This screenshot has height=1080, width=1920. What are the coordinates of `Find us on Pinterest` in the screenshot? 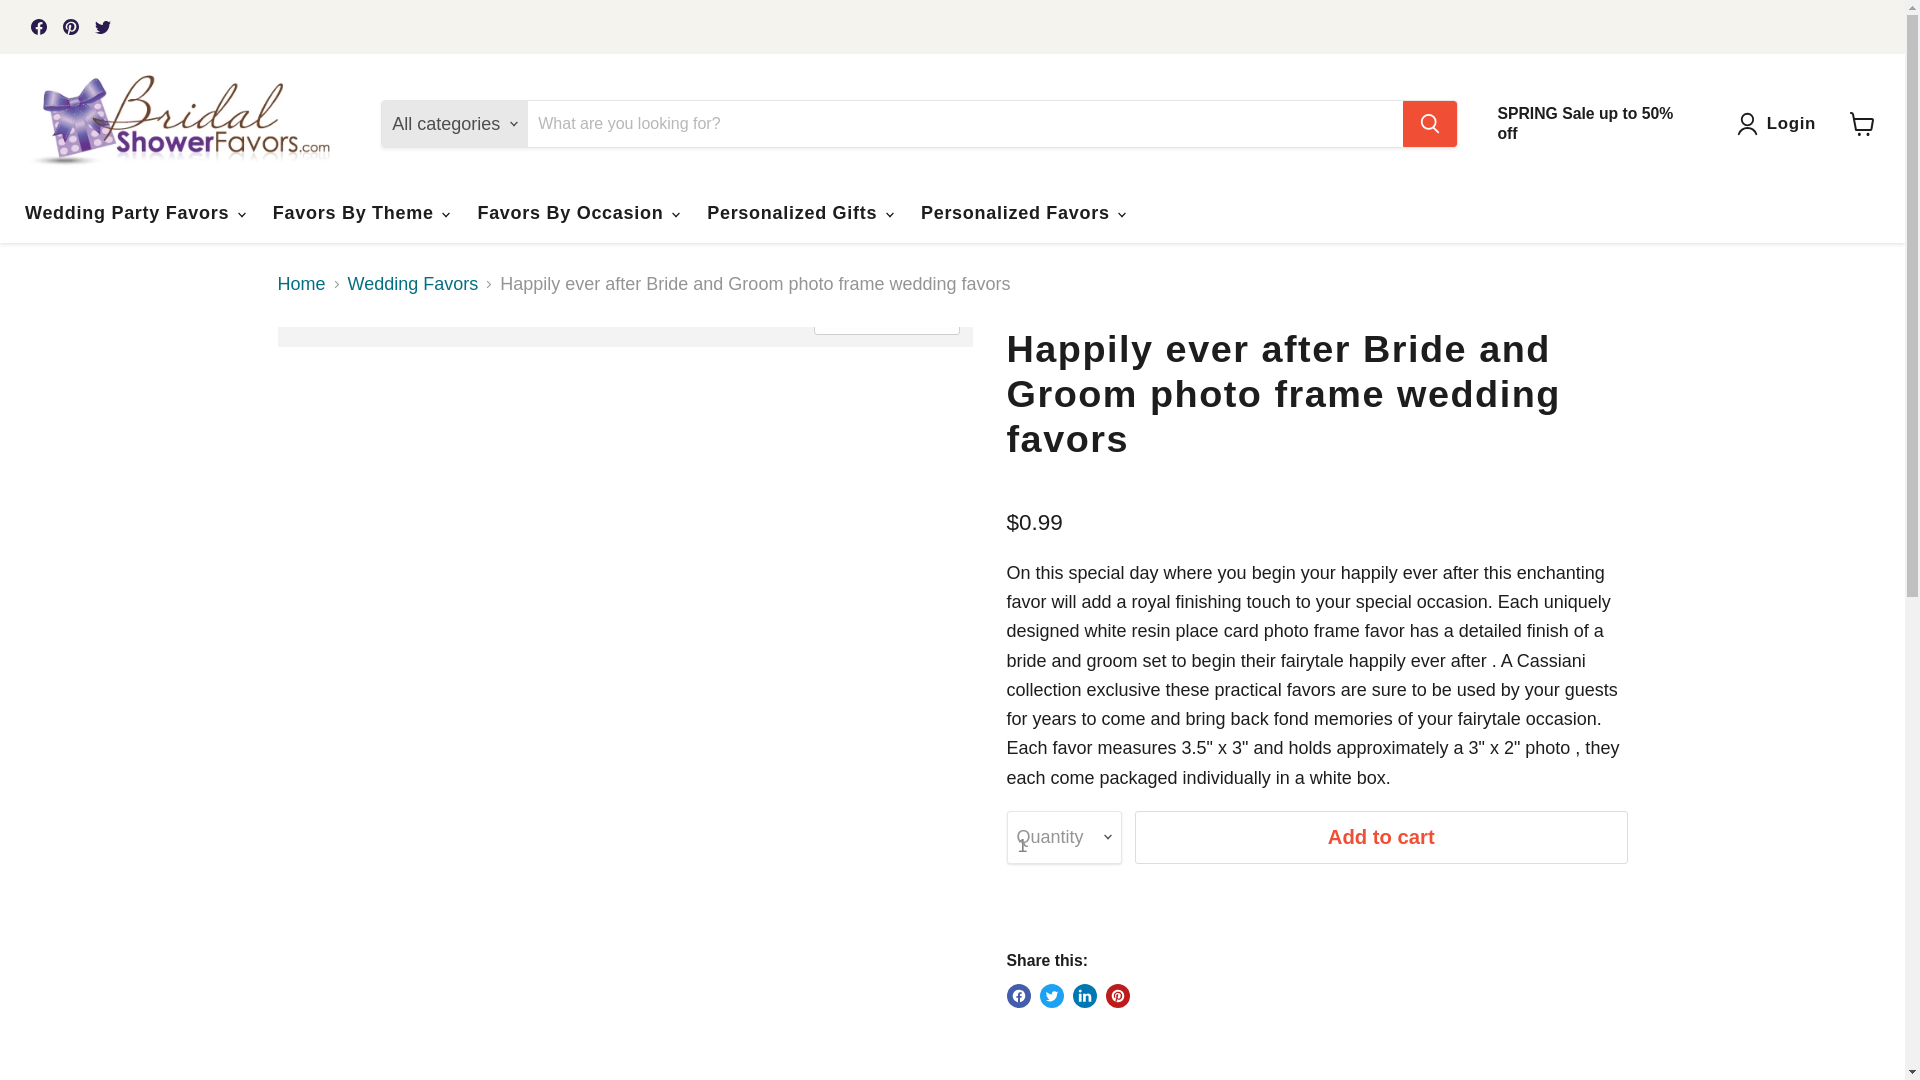 It's located at (70, 26).